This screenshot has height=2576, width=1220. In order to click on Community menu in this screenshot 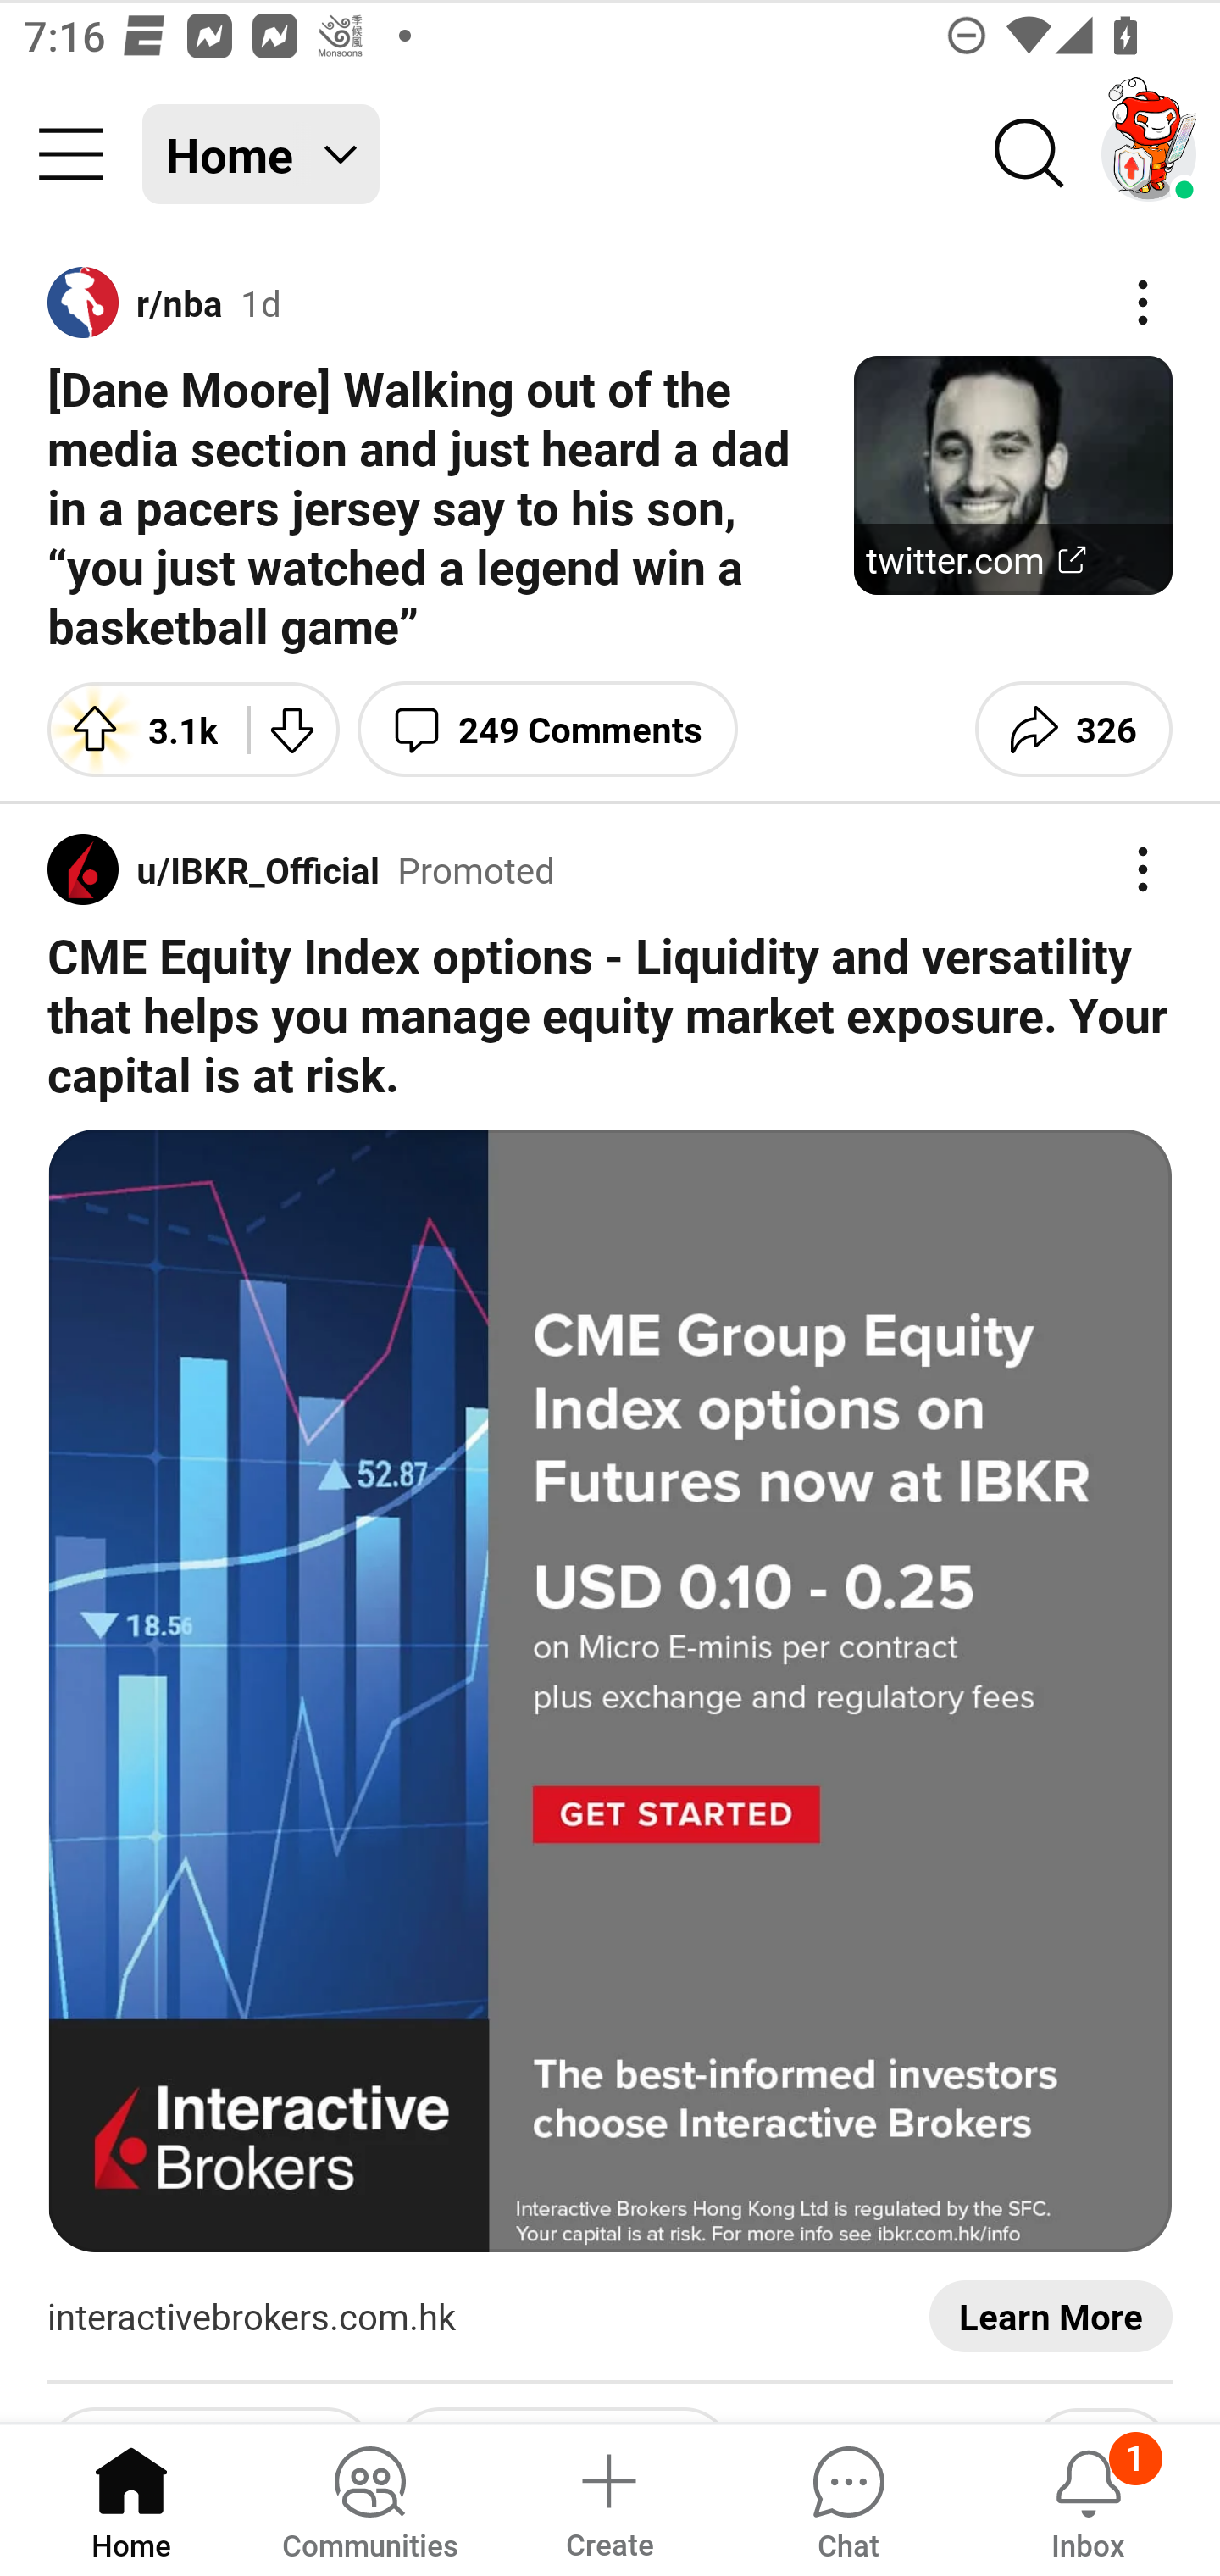, I will do `click(71, 154)`.